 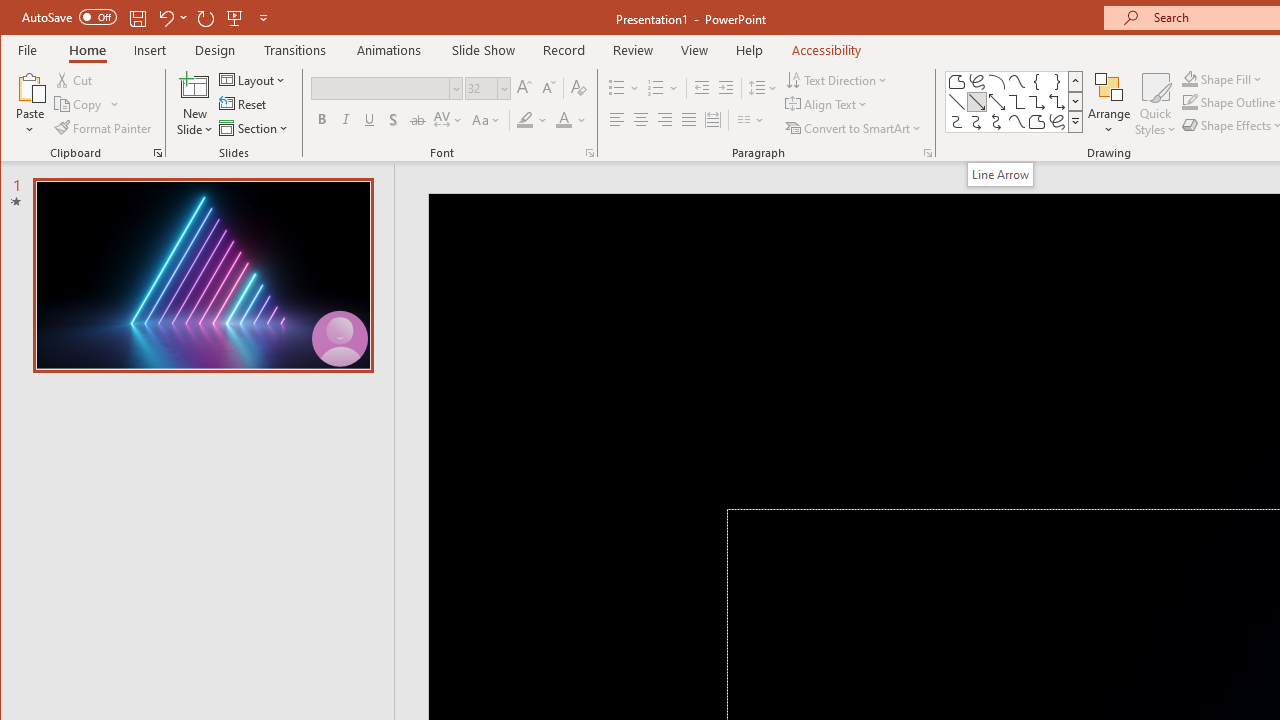 What do you see at coordinates (1057, 102) in the screenshot?
I see `Connector: Elbow Double-Arrow` at bounding box center [1057, 102].